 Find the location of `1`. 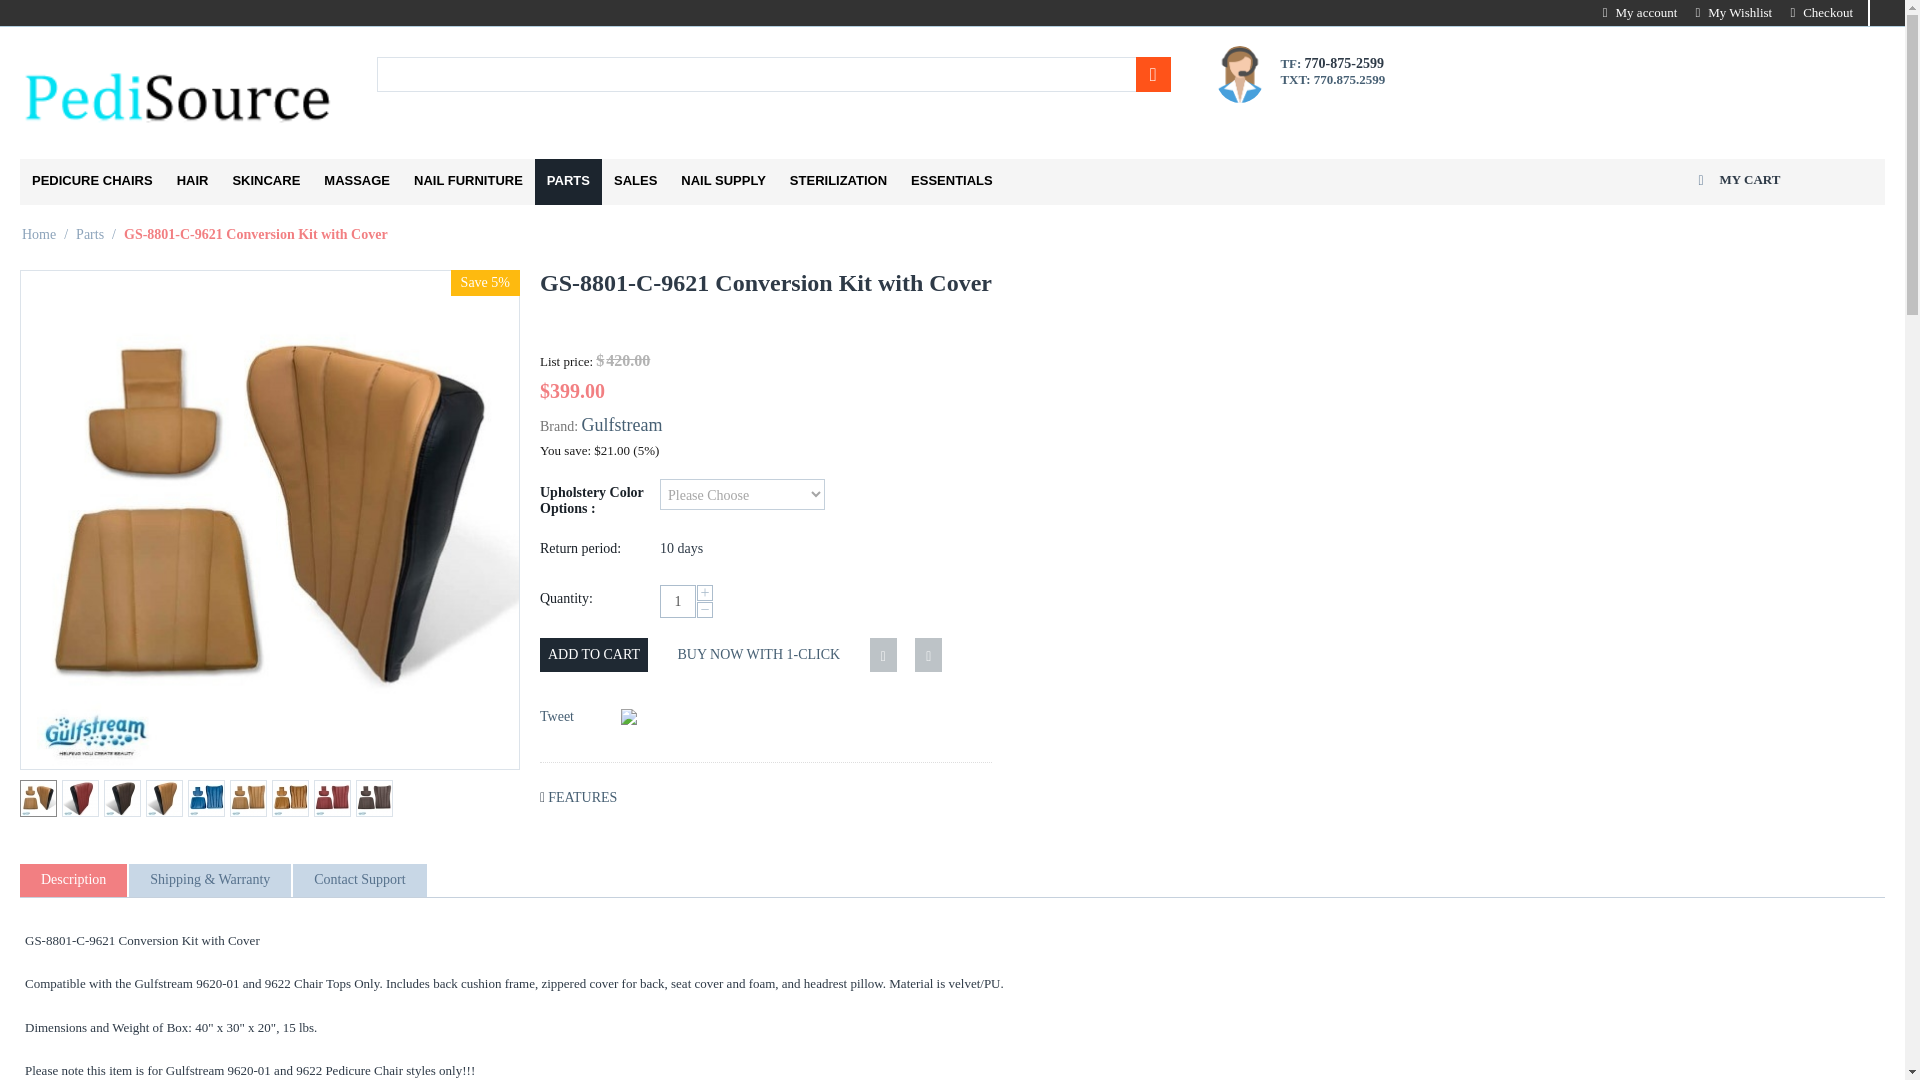

1 is located at coordinates (678, 601).